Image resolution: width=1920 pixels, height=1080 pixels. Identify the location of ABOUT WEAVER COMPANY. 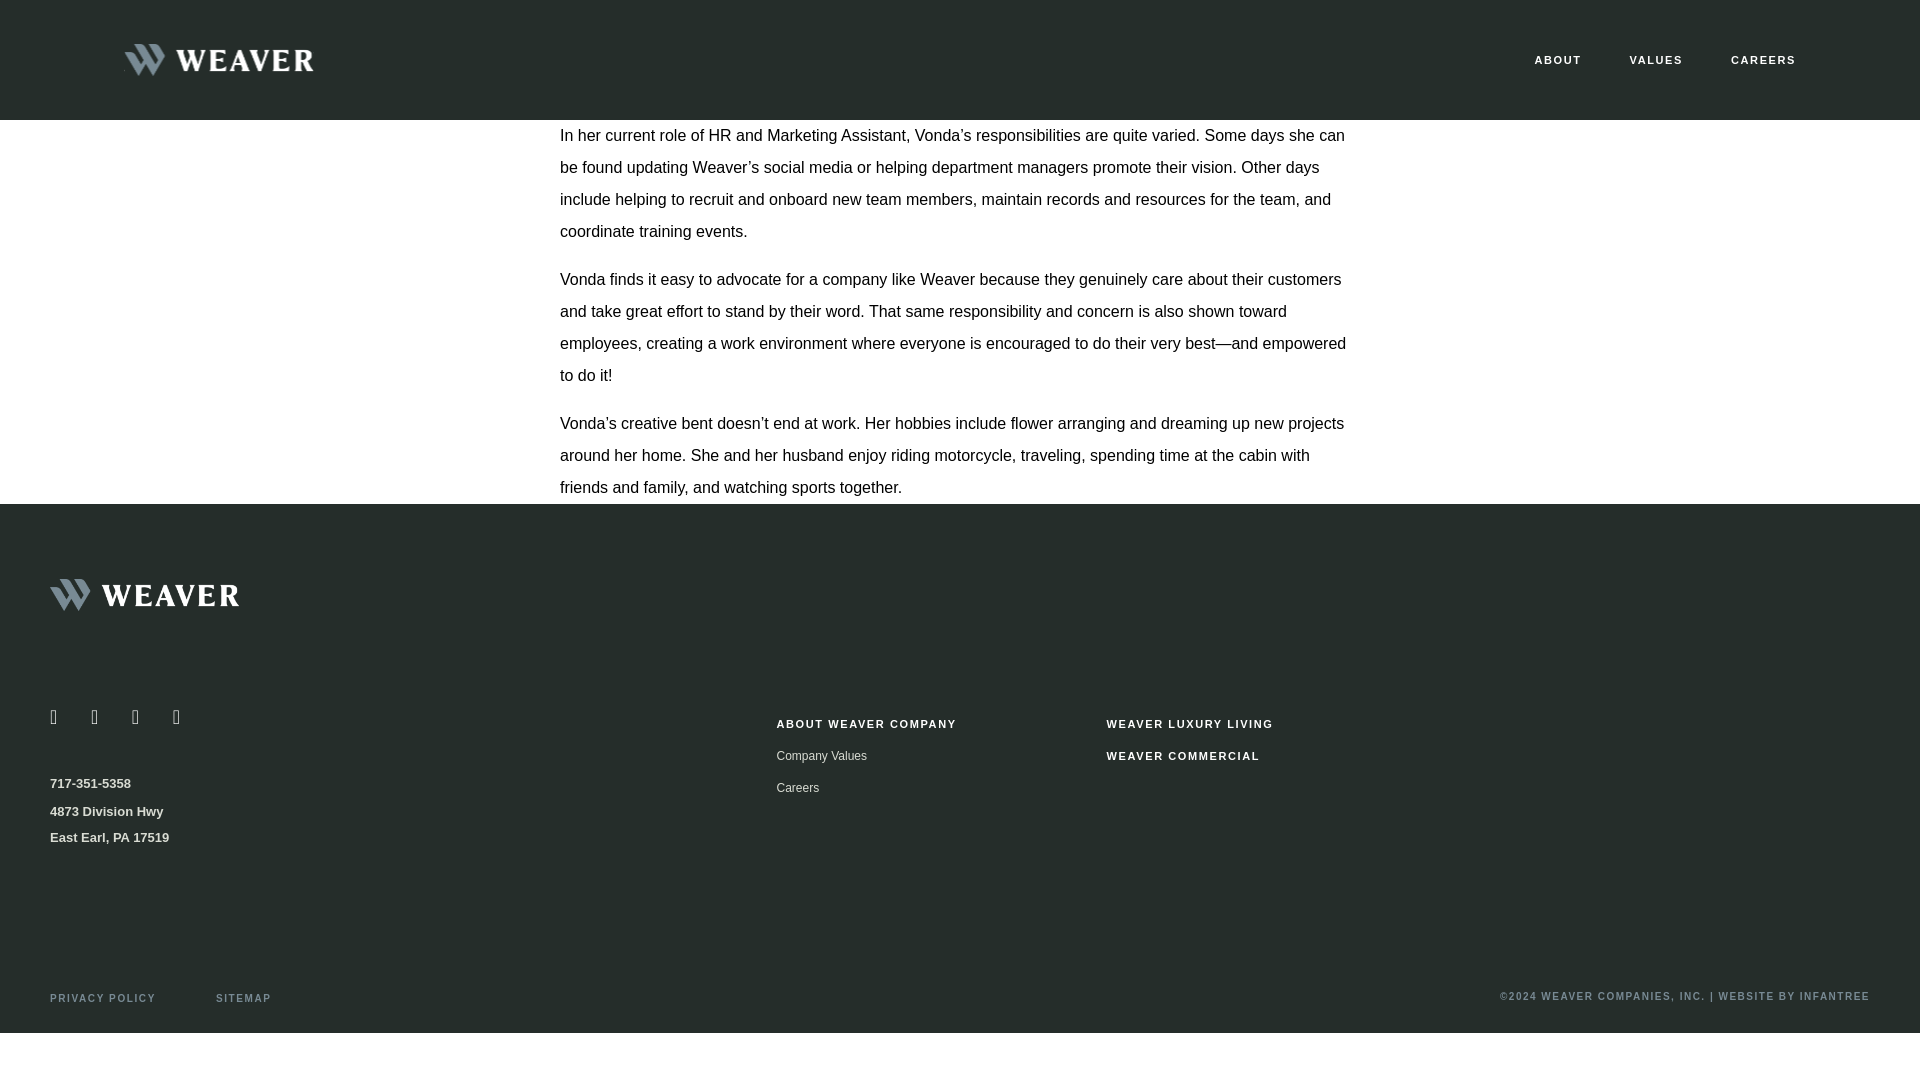
(866, 724).